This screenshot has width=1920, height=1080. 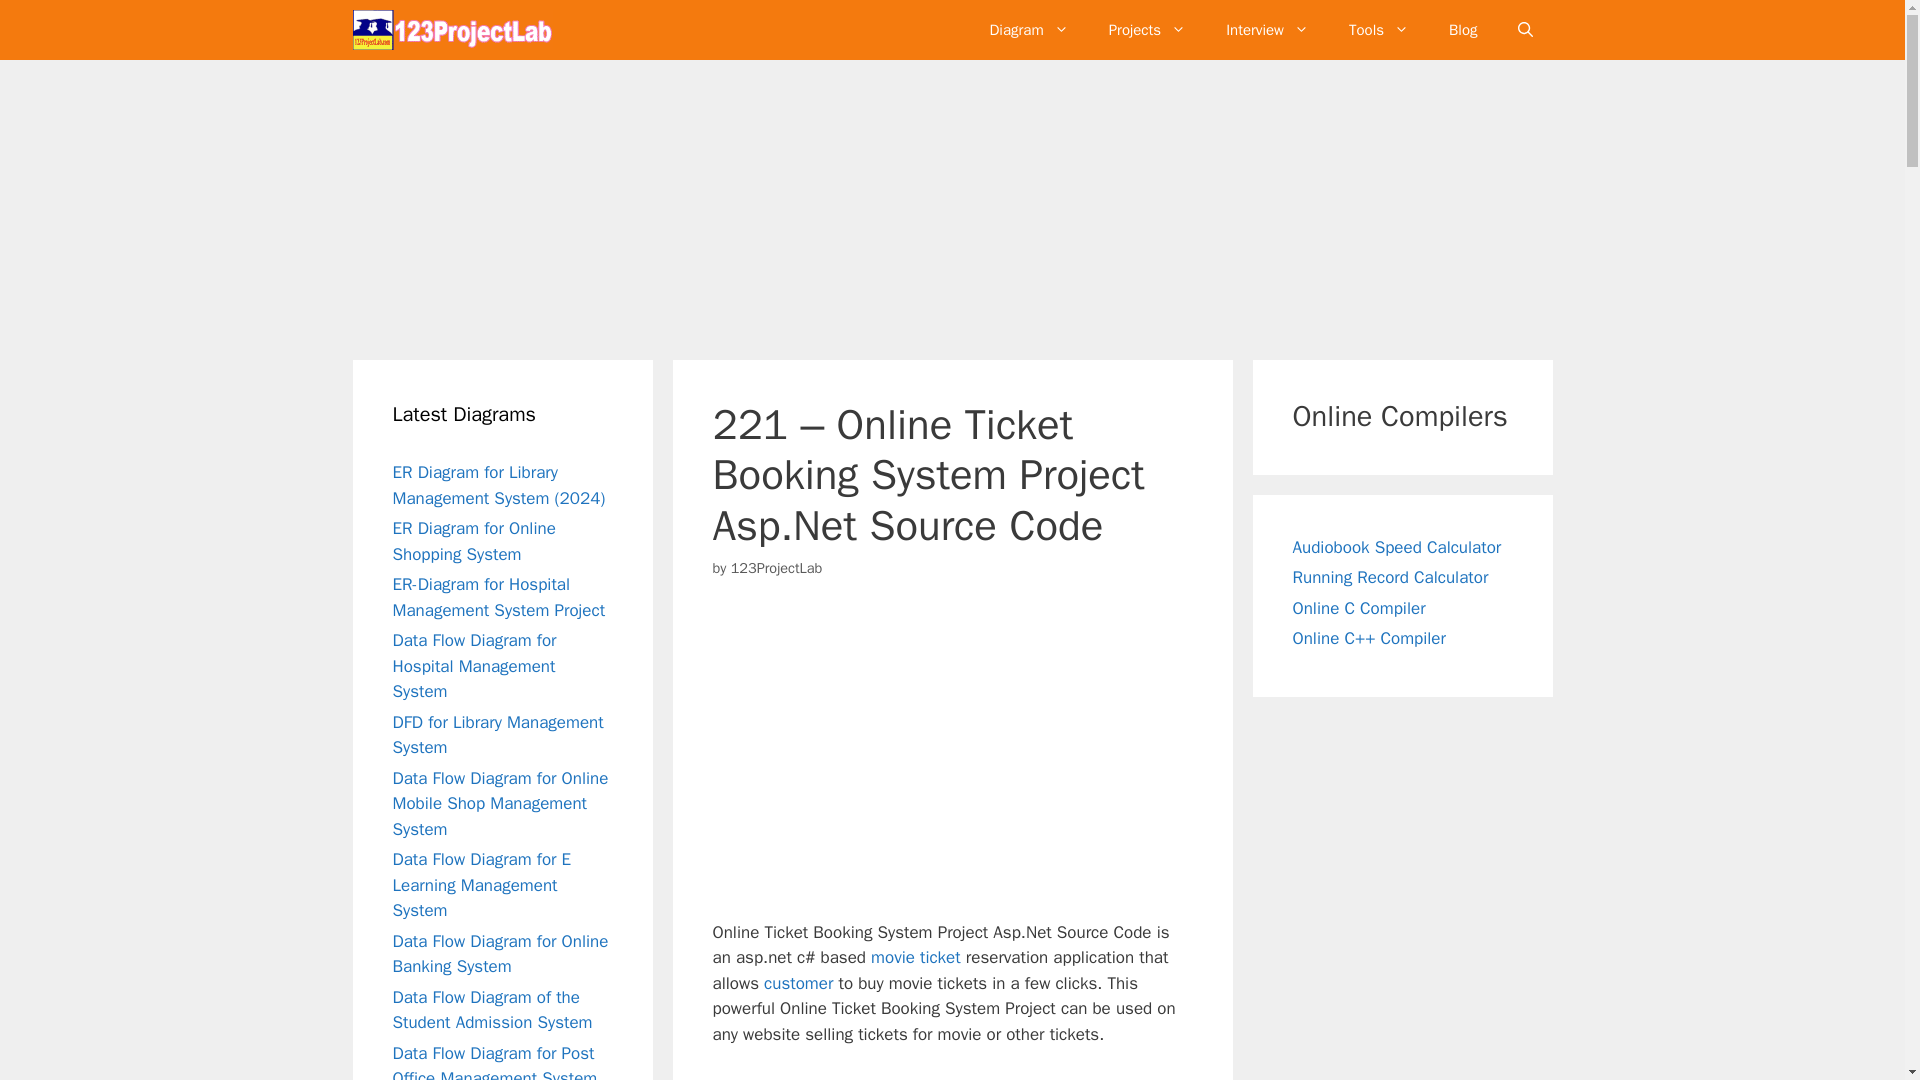 I want to click on Advertisement, so click(x=975, y=745).